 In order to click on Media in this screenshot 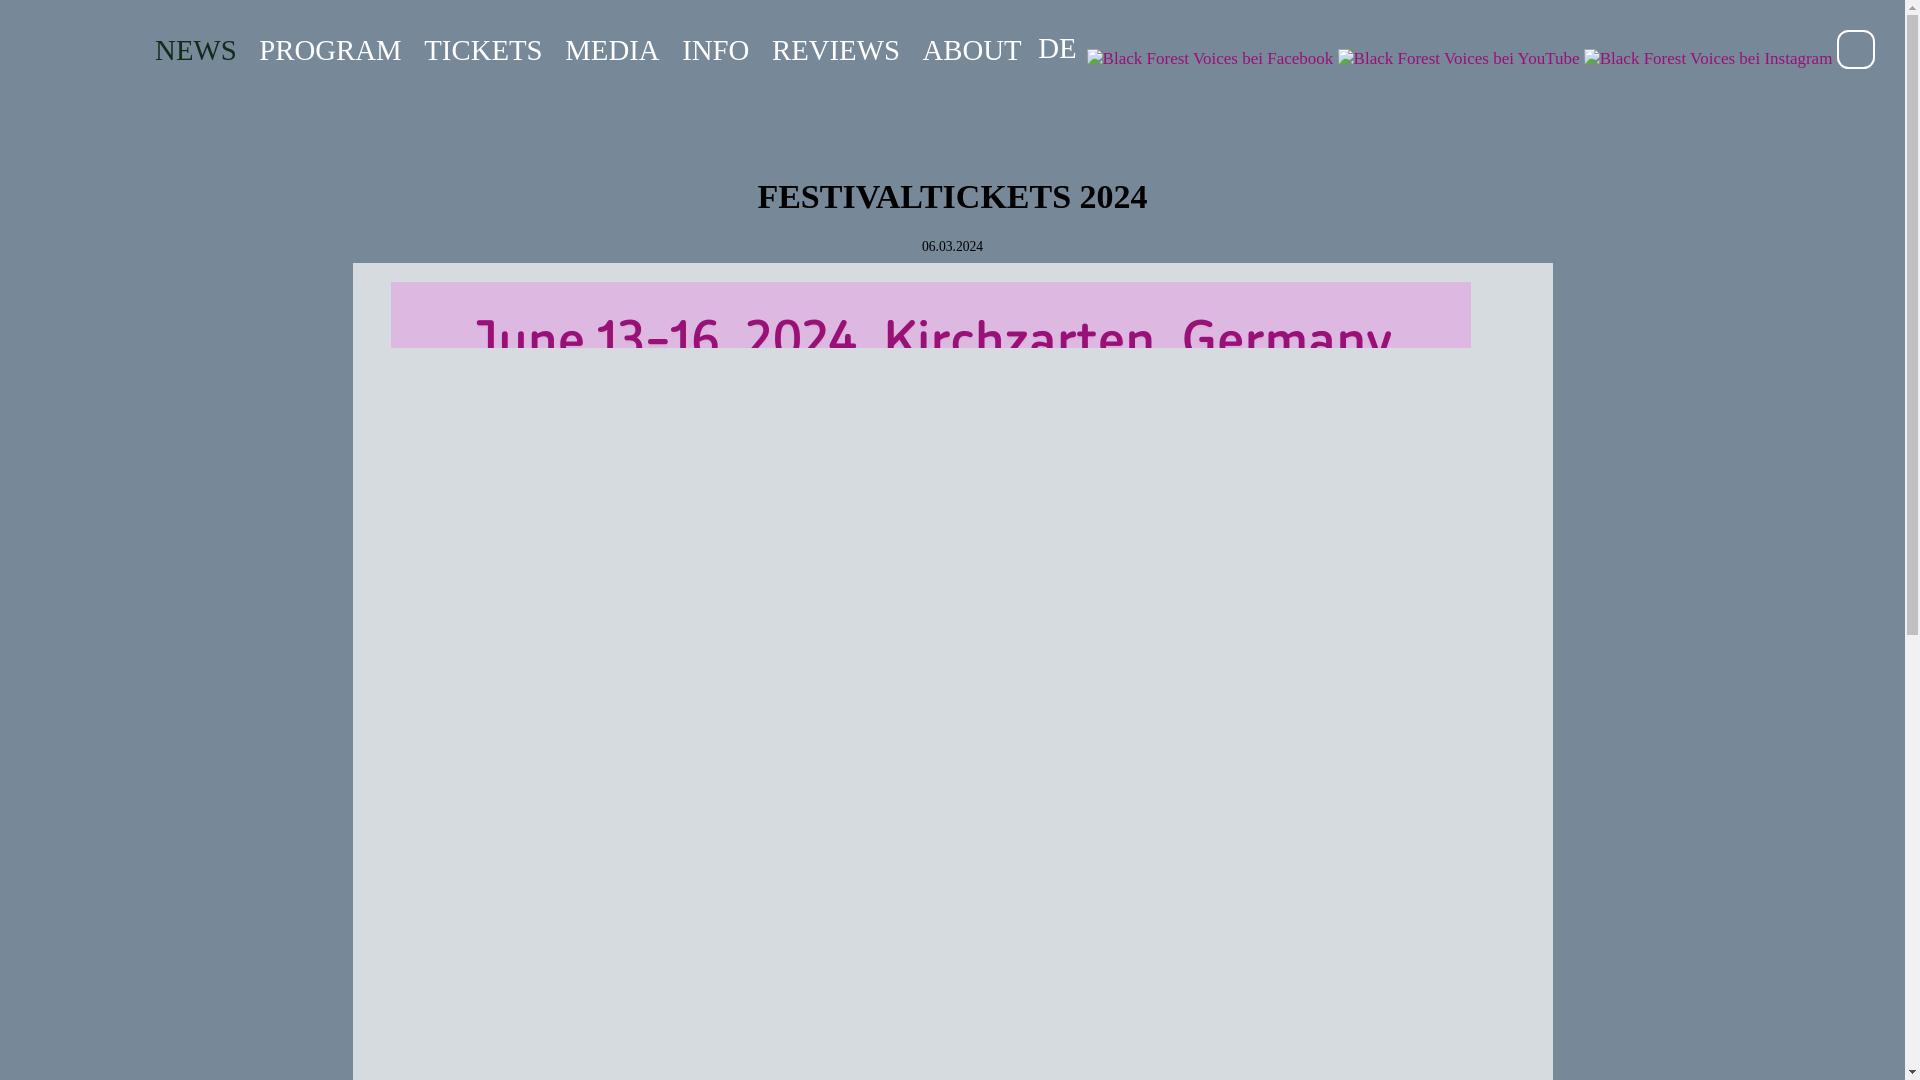, I will do `click(611, 50)`.